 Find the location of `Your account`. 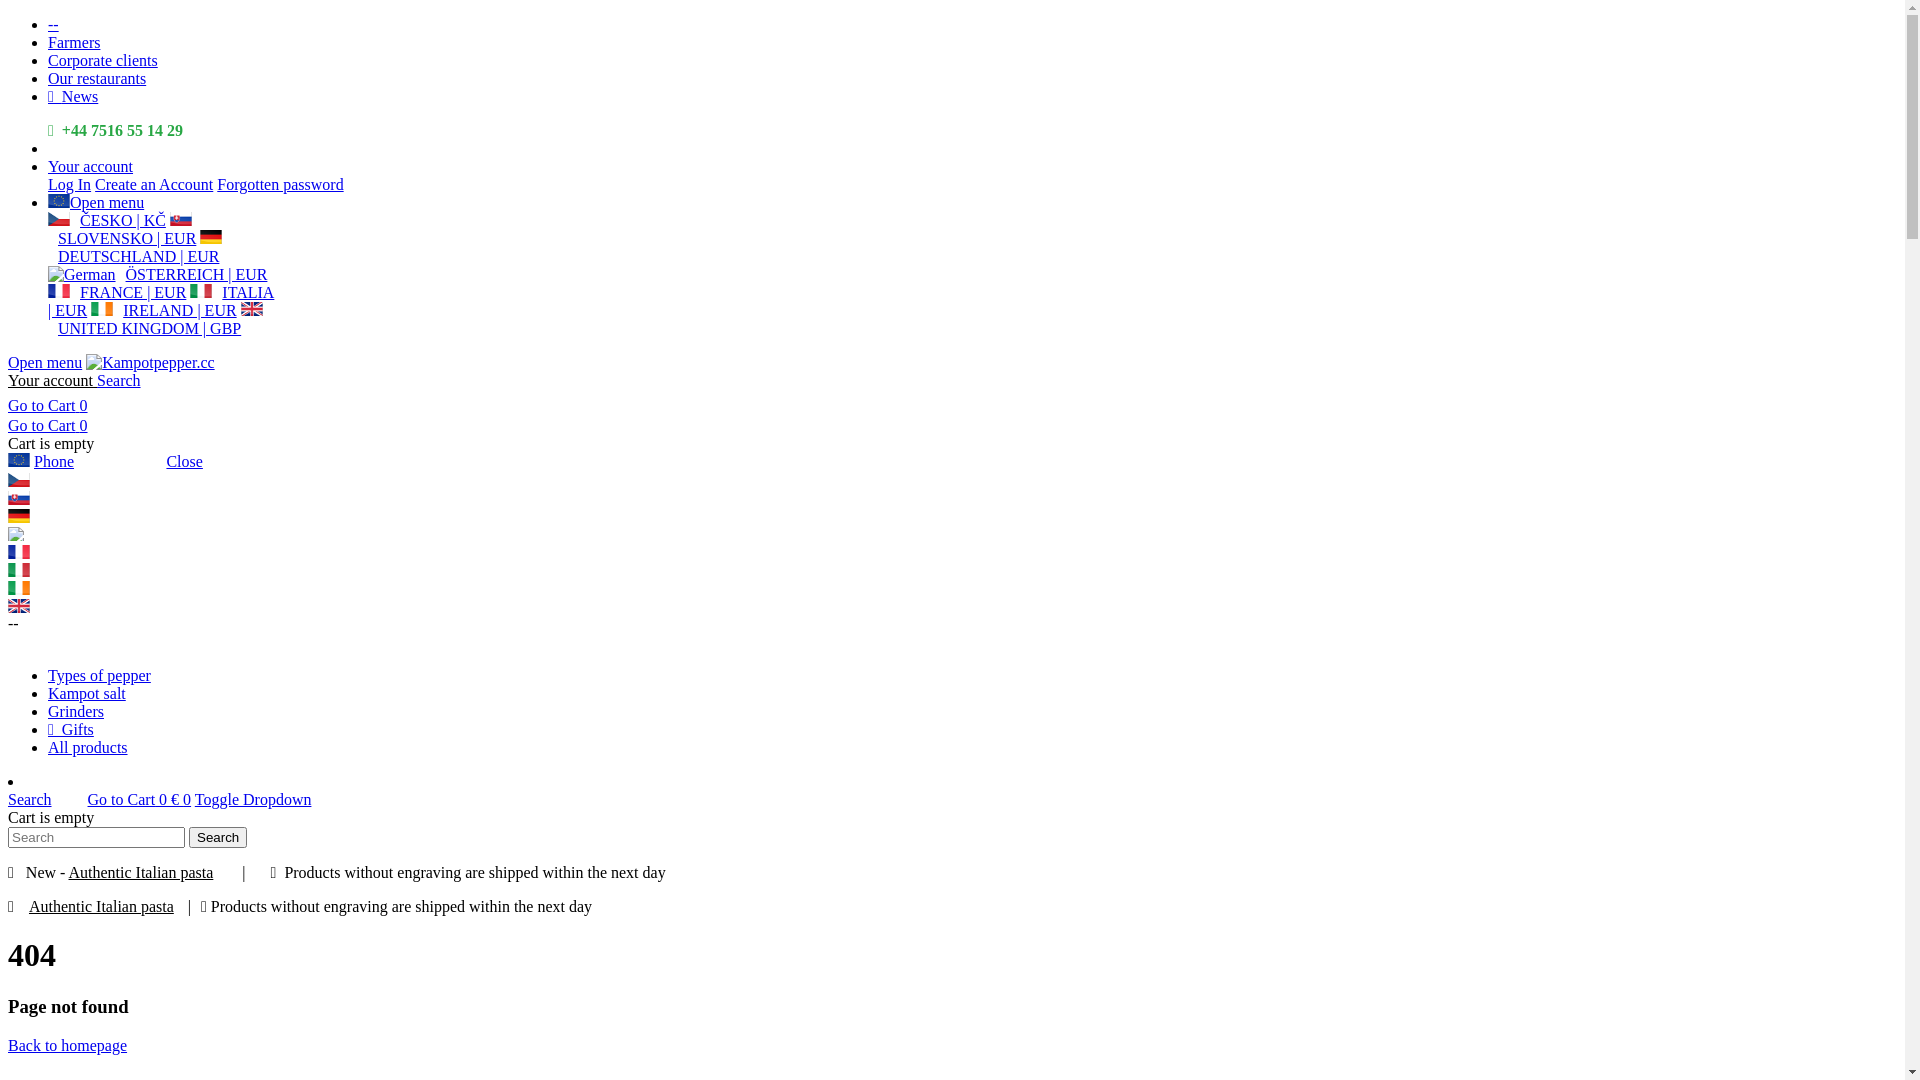

Your account is located at coordinates (52, 380).